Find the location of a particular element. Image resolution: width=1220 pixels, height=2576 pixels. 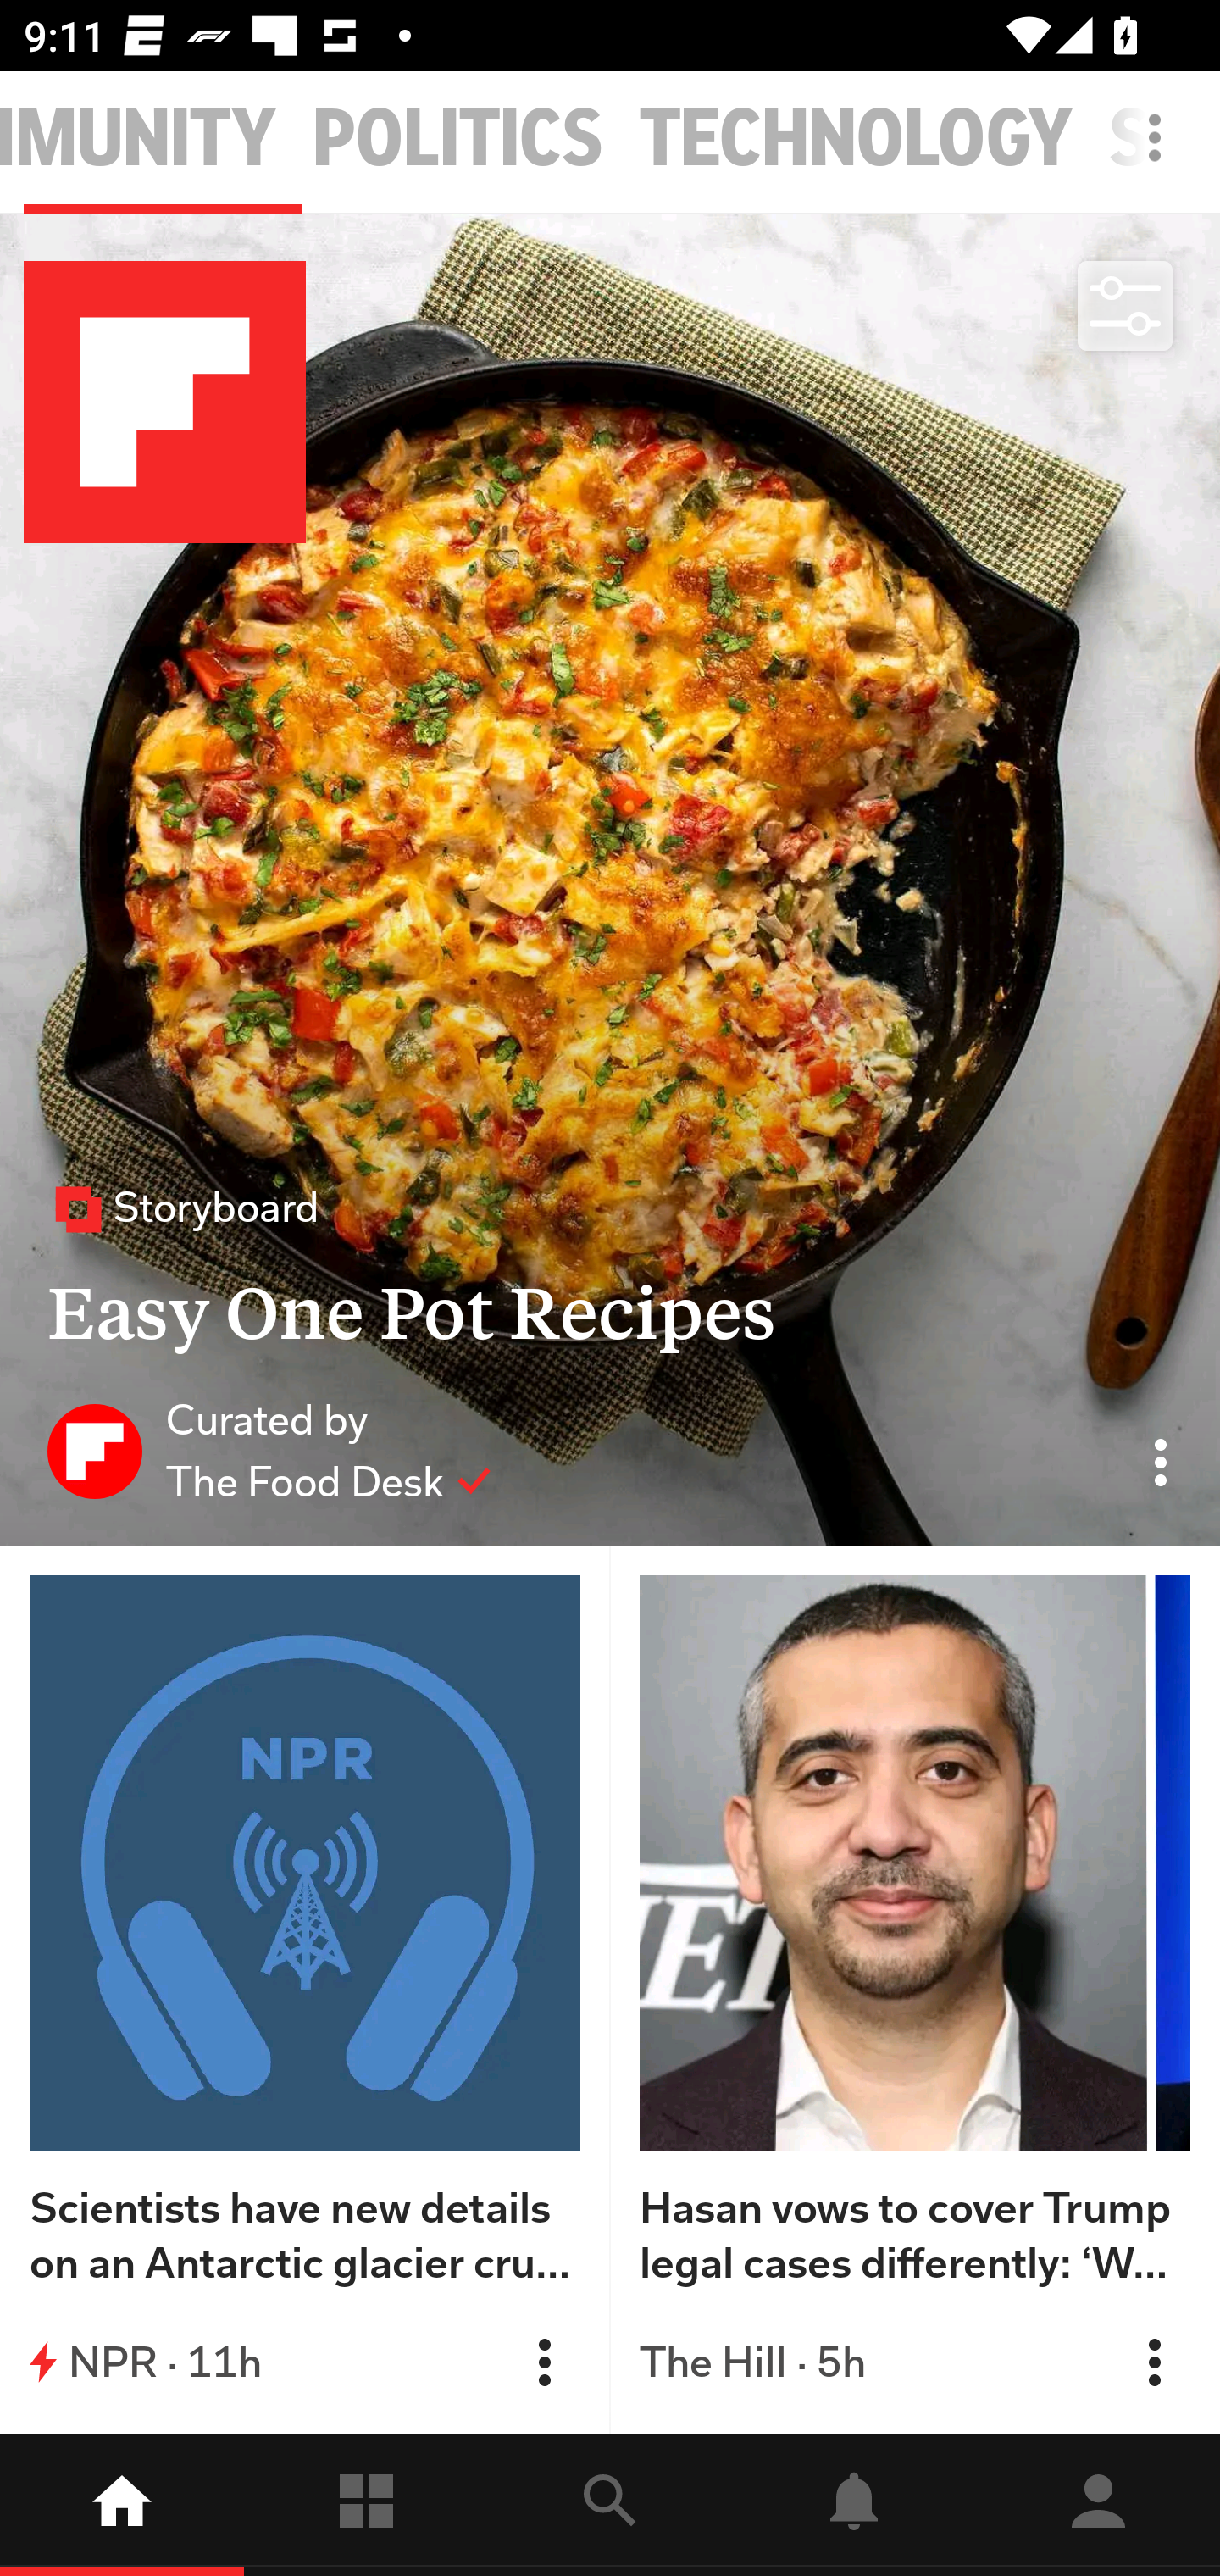

Following is located at coordinates (366, 2505).